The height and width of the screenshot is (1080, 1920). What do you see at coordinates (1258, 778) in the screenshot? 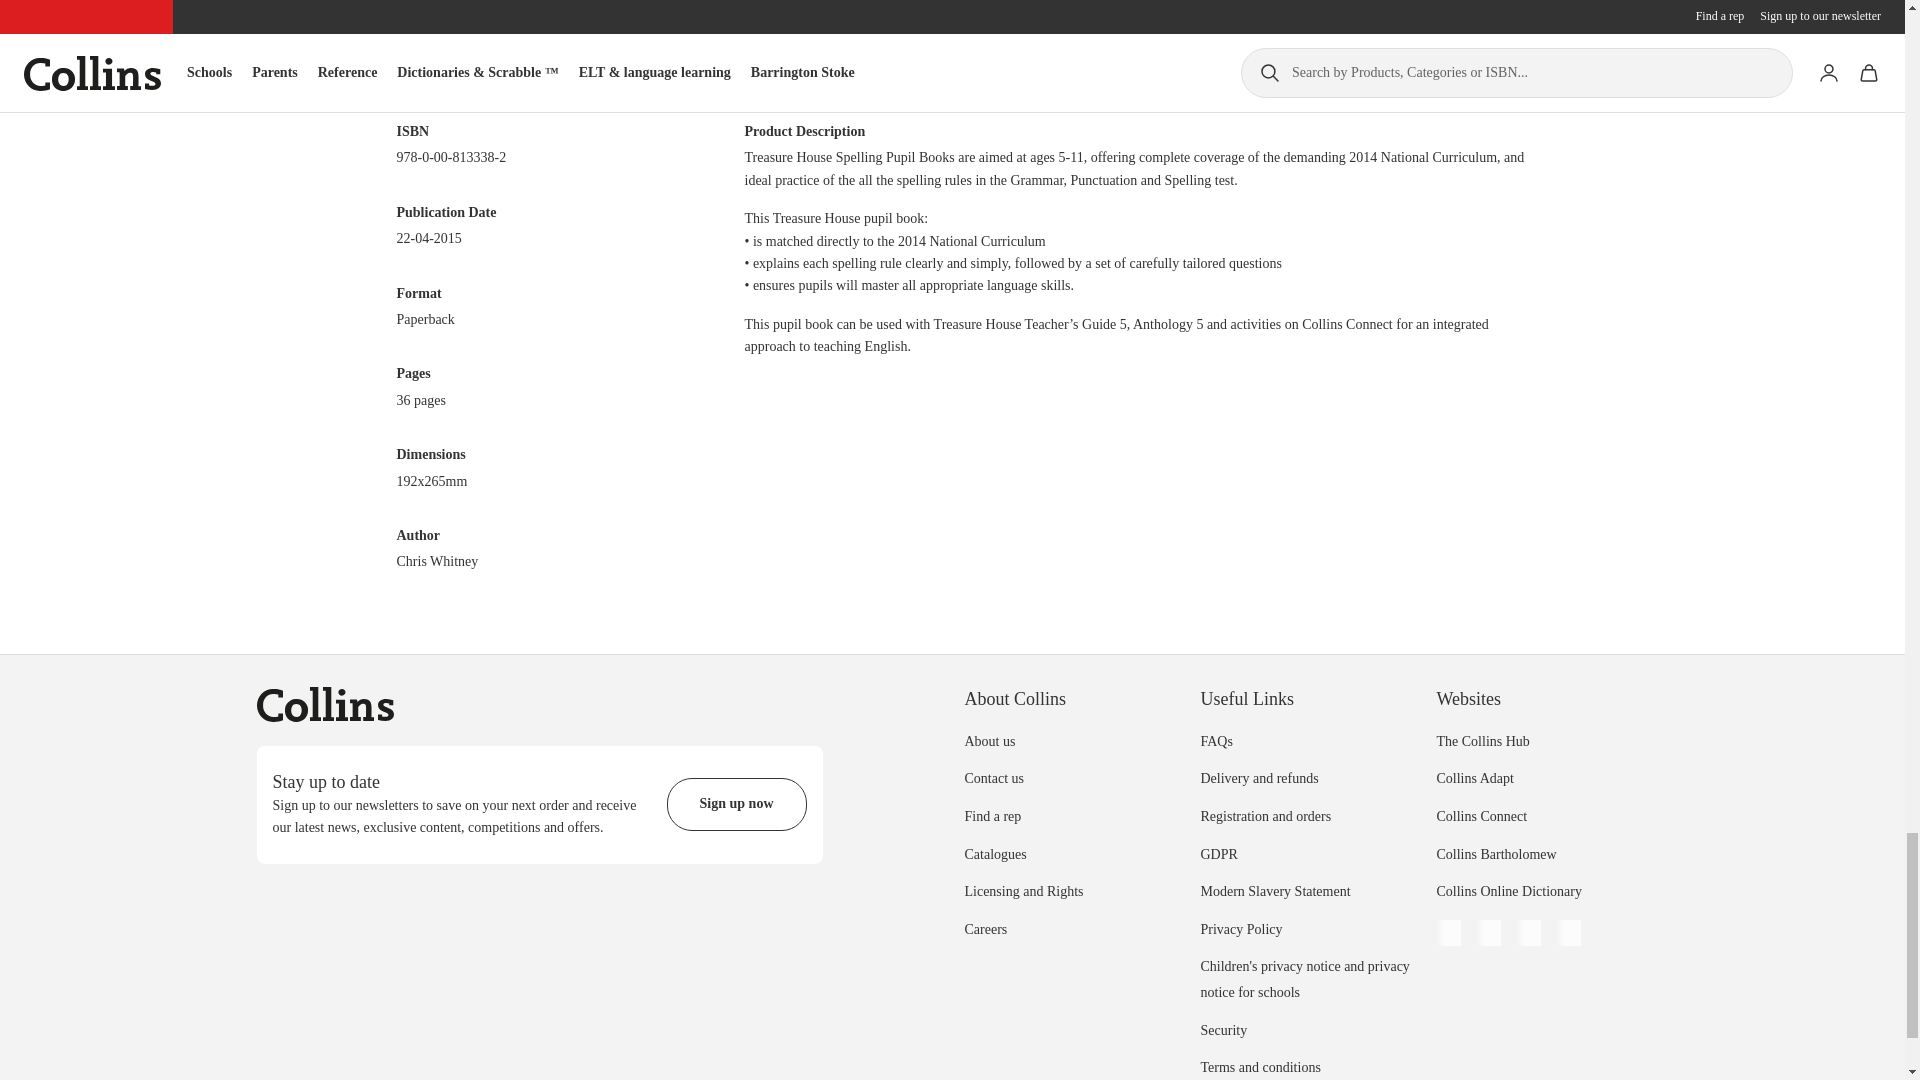
I see `Delivery and refunds` at bounding box center [1258, 778].